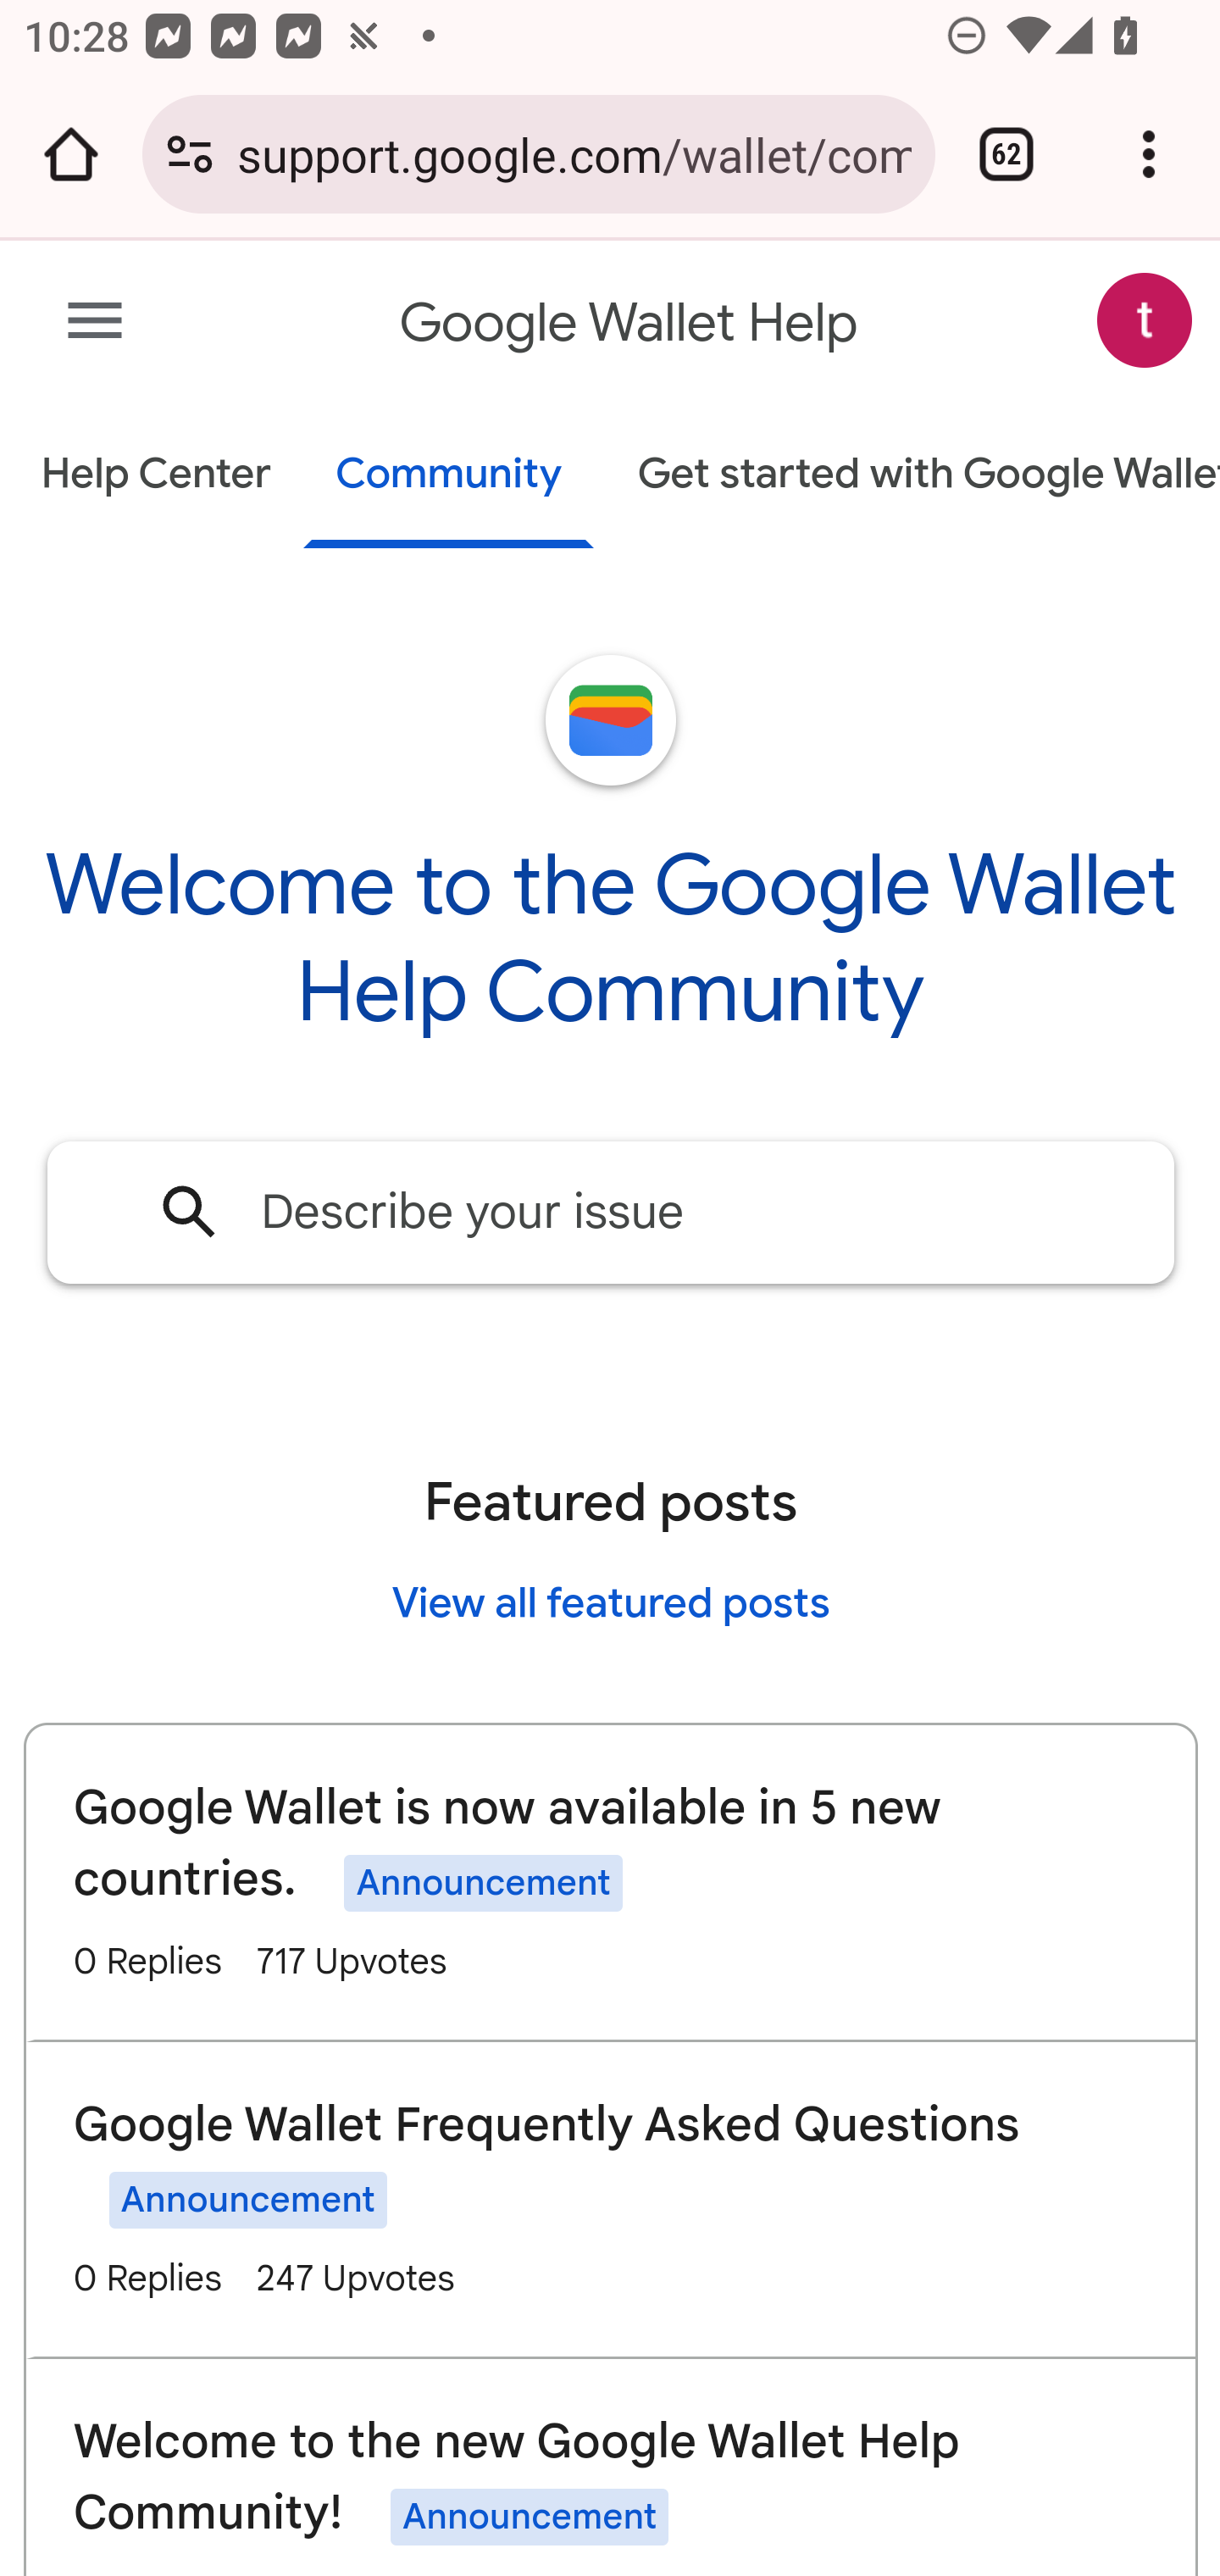 This screenshot has height=2576, width=1220. What do you see at coordinates (912, 476) in the screenshot?
I see `Get started with Google Wallet` at bounding box center [912, 476].